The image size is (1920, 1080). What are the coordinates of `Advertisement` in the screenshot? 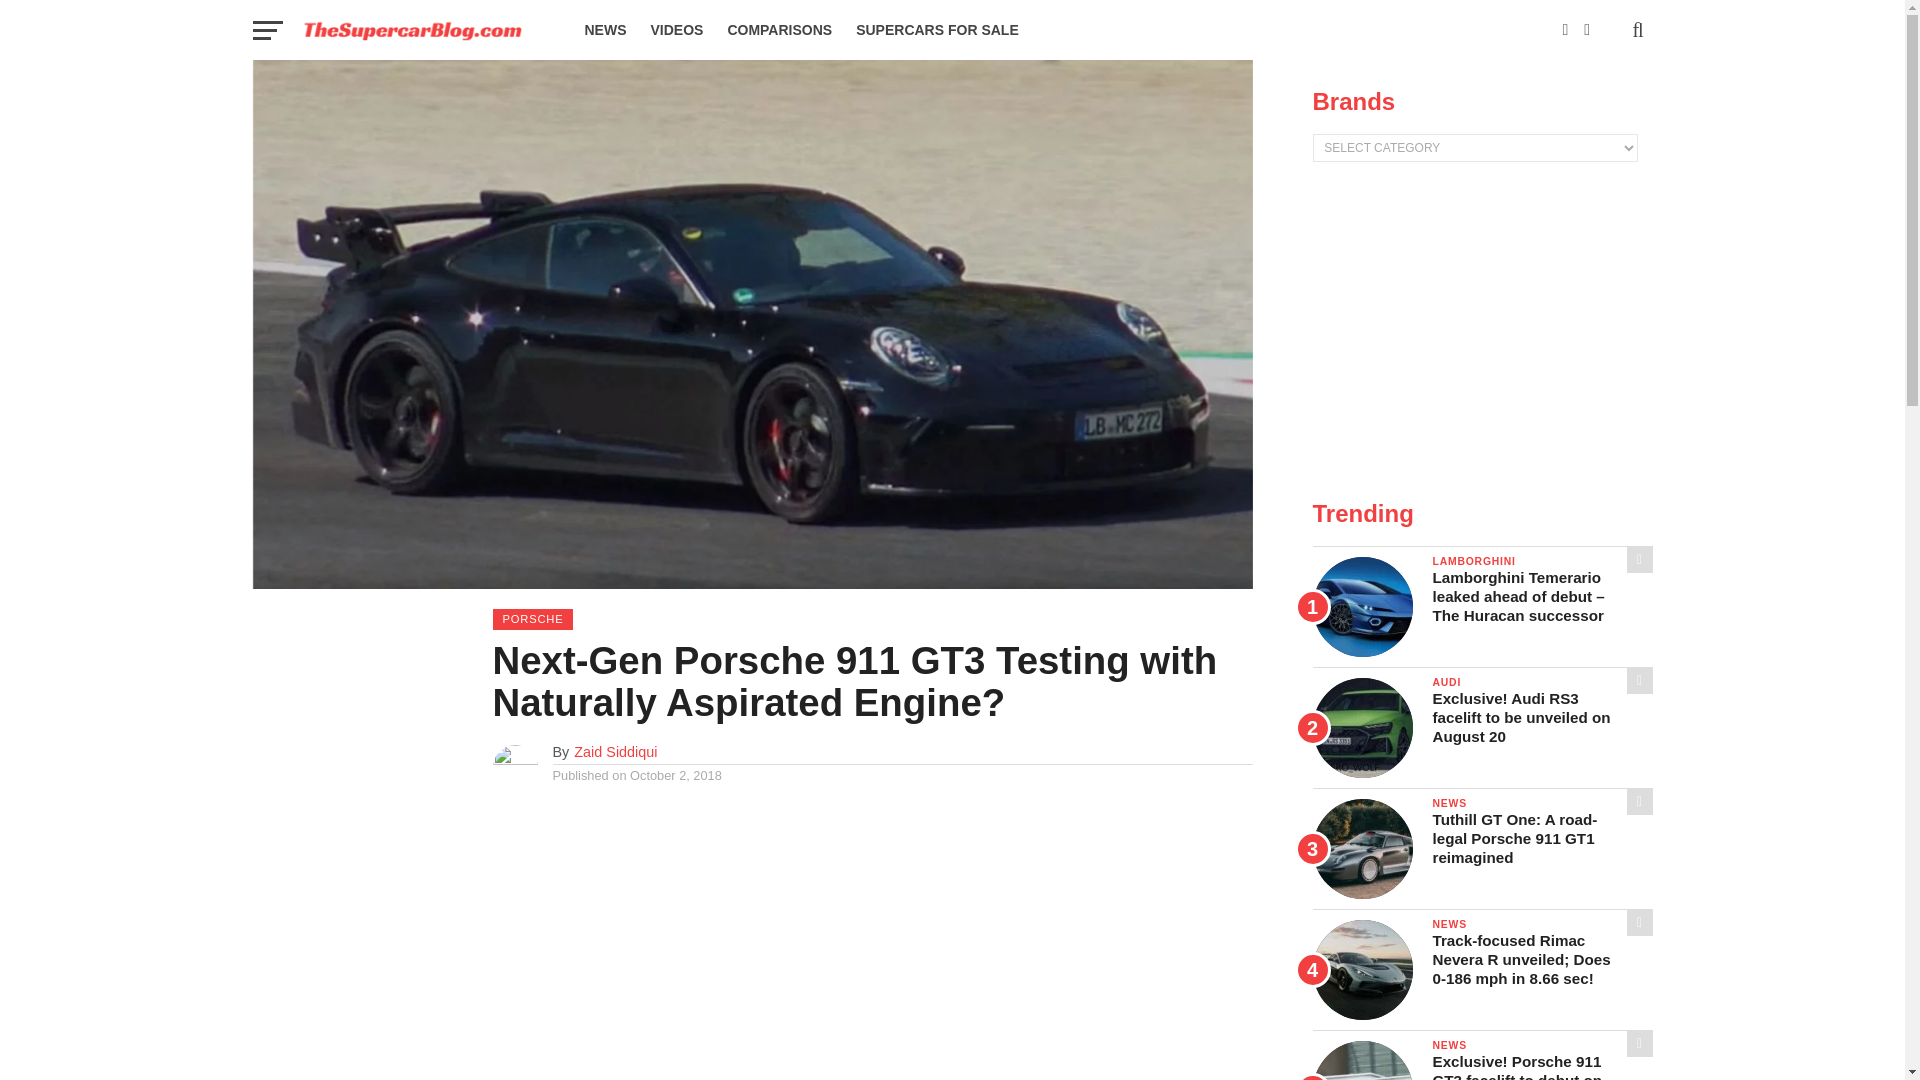 It's located at (1481, 332).